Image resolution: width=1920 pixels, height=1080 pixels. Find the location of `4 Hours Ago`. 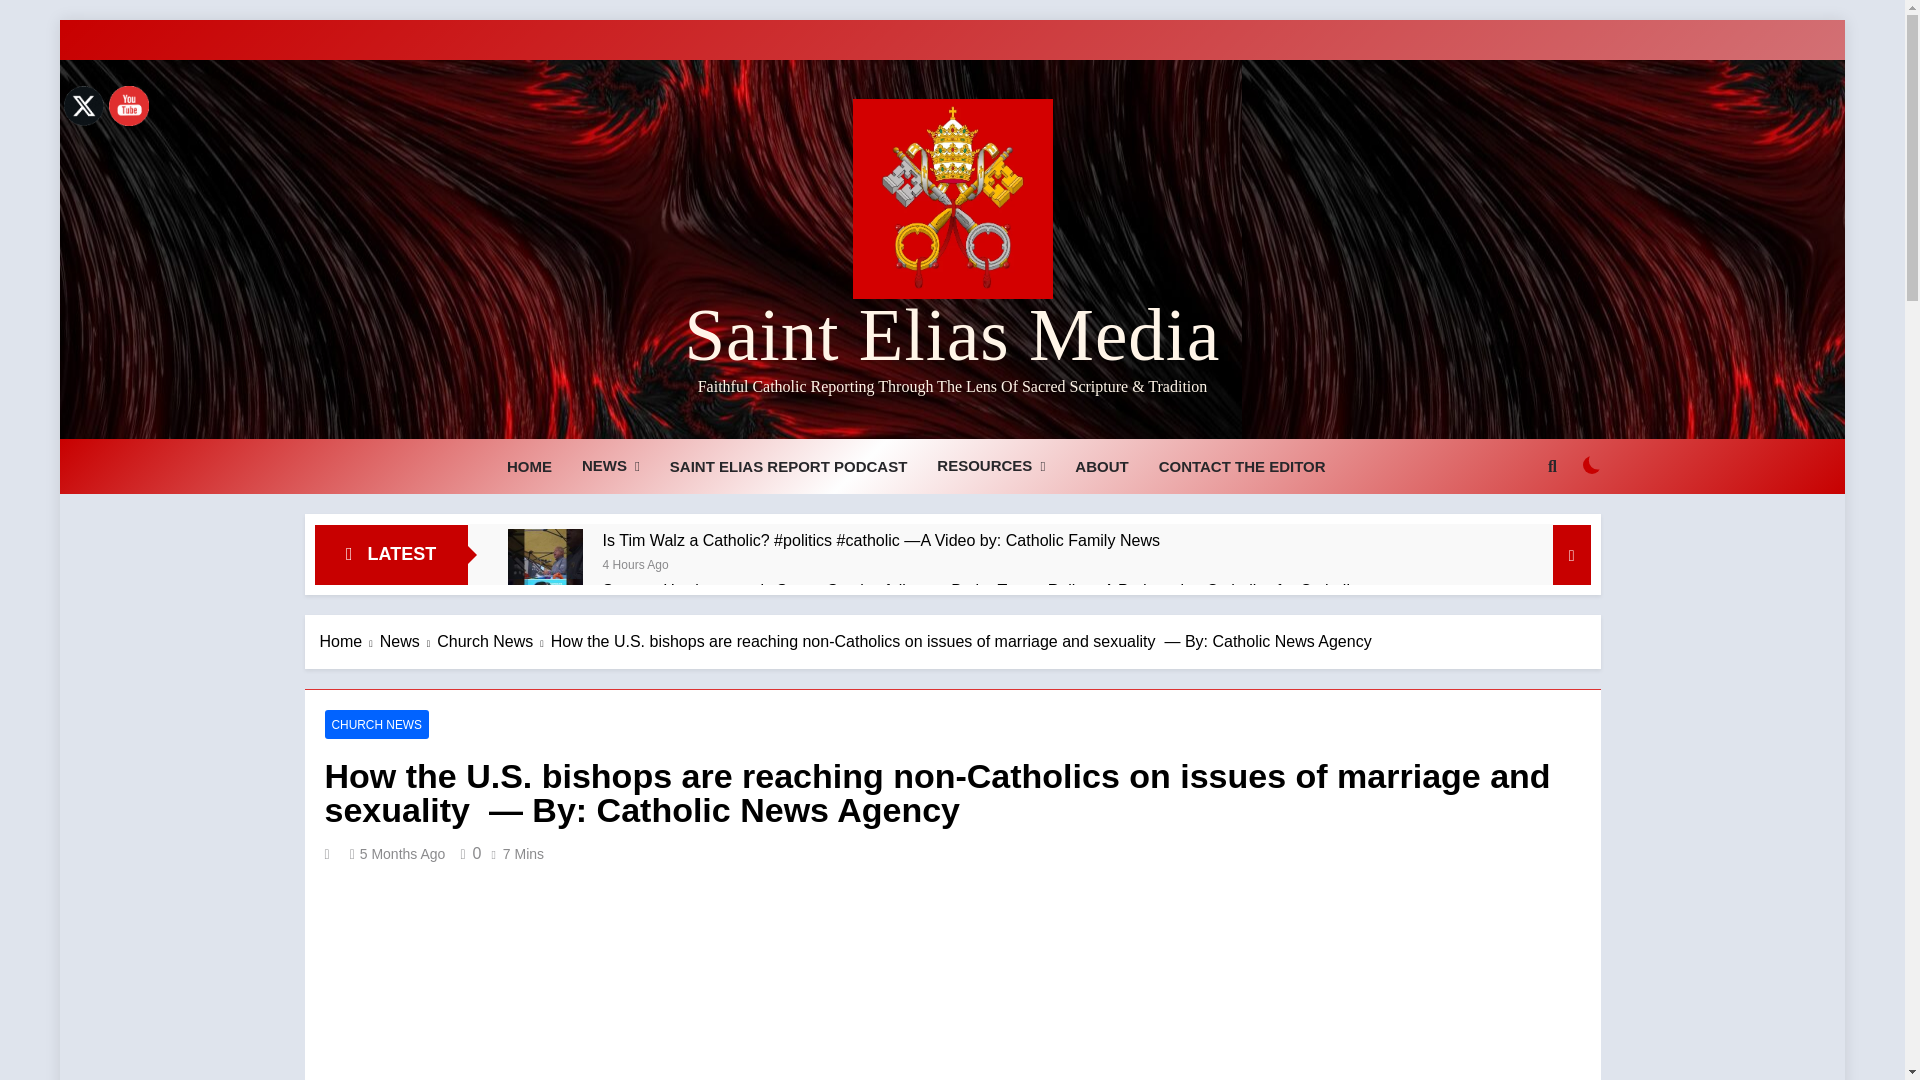

4 Hours Ago is located at coordinates (635, 564).